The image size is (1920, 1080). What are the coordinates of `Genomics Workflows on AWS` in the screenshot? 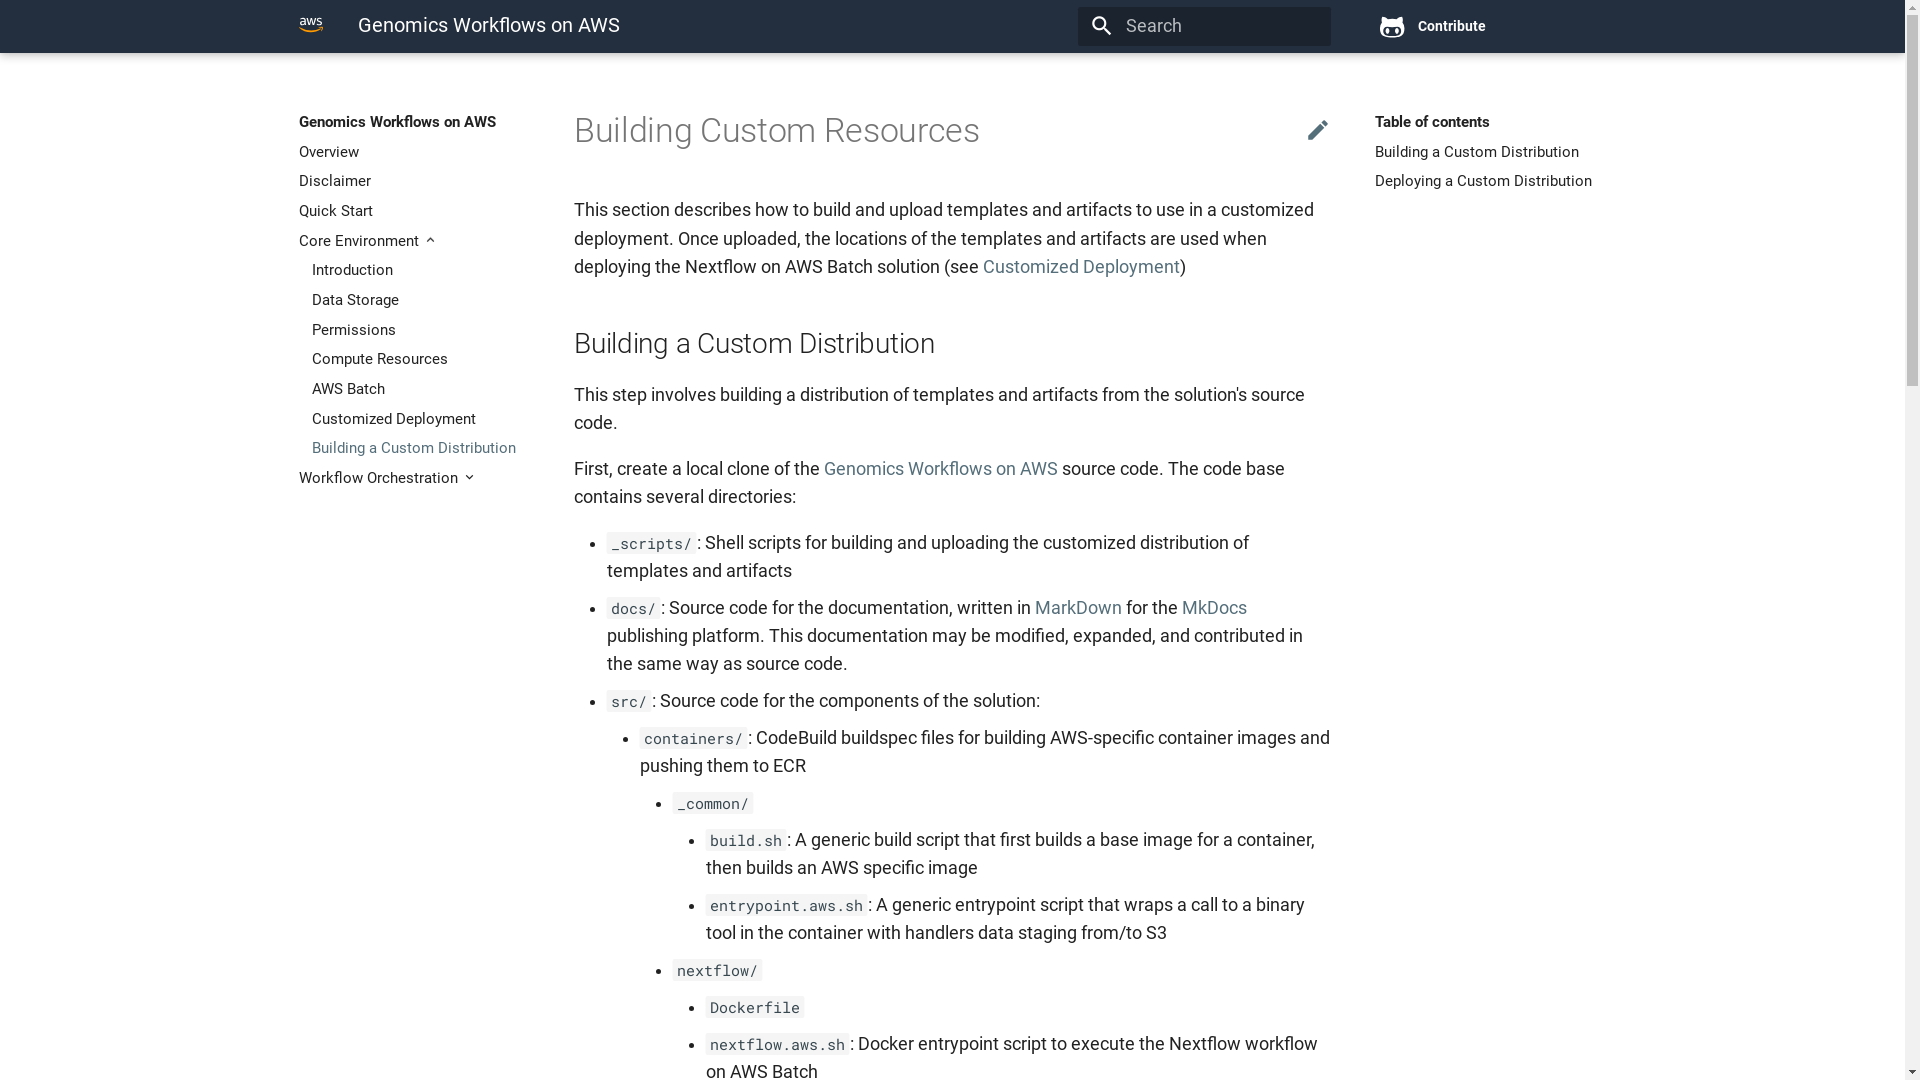 It's located at (941, 469).